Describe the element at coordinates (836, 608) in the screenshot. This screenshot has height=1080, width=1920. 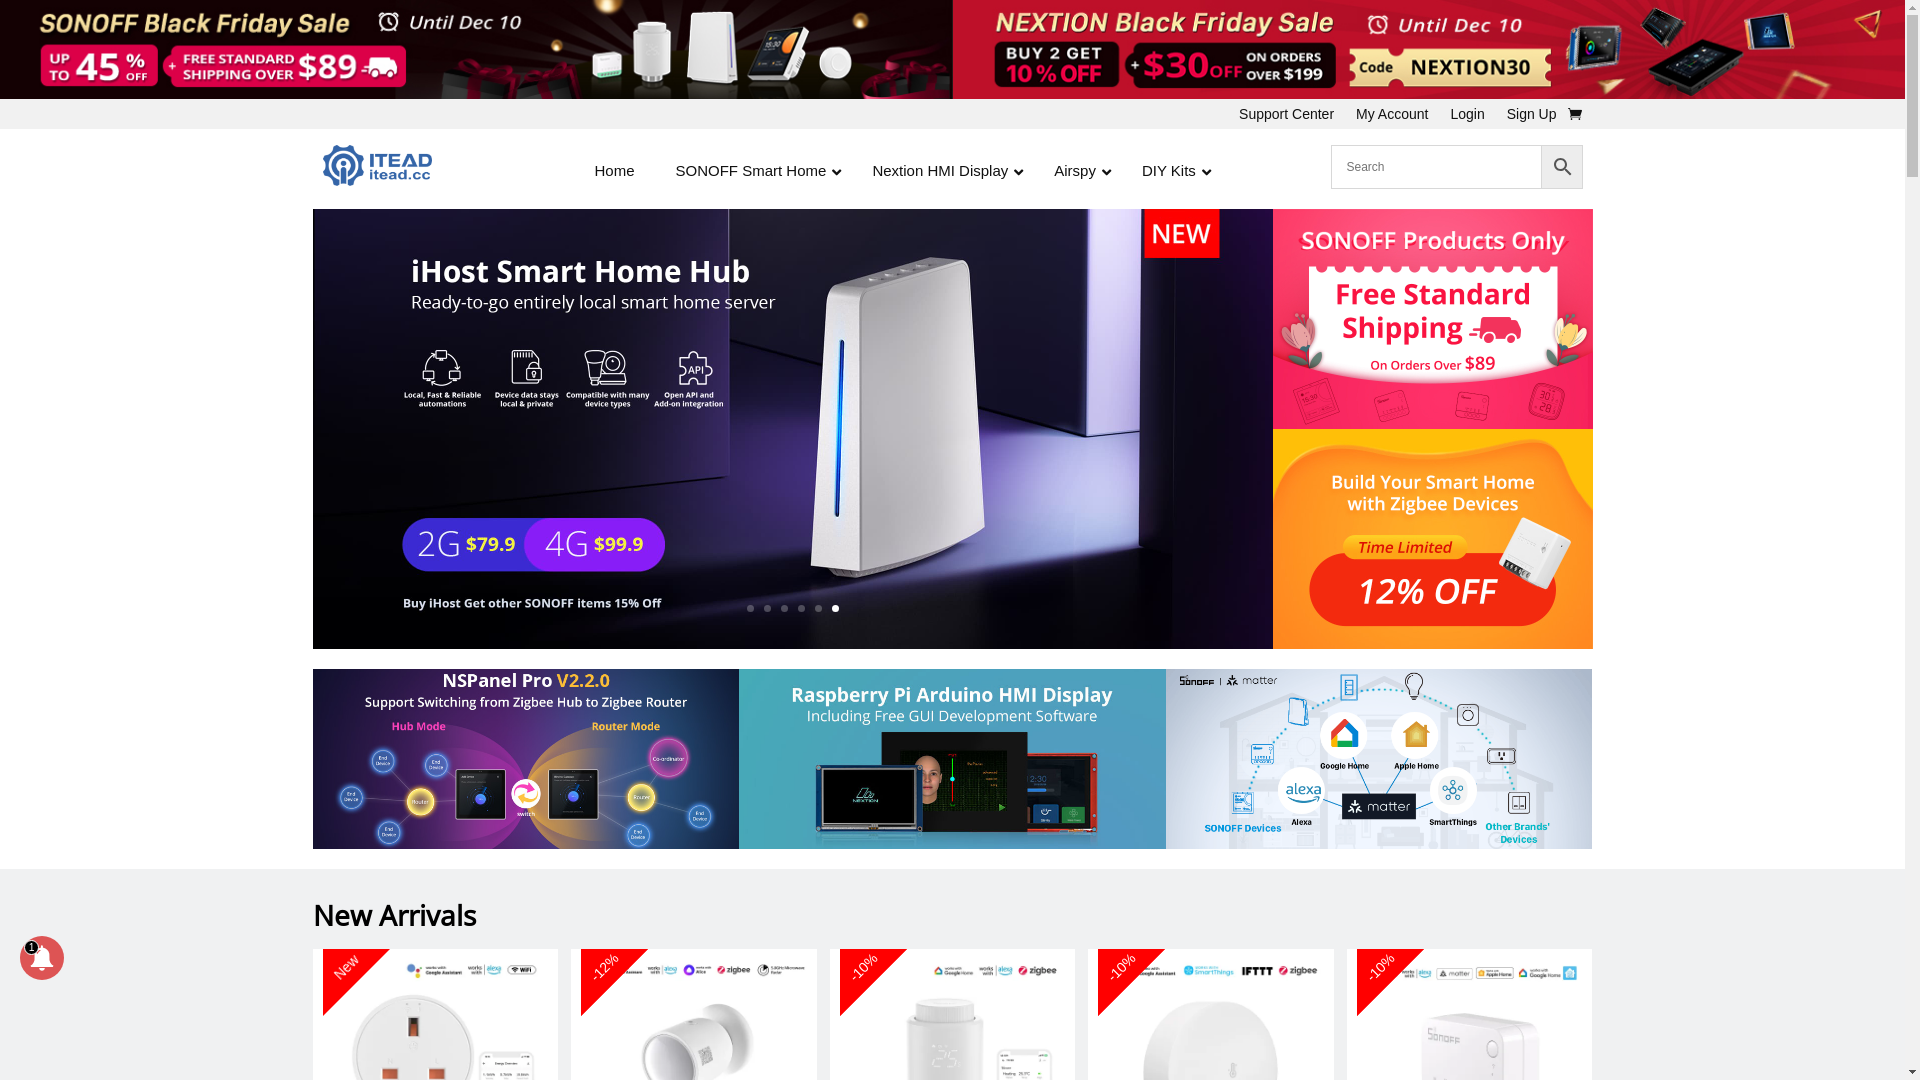
I see `6` at that location.